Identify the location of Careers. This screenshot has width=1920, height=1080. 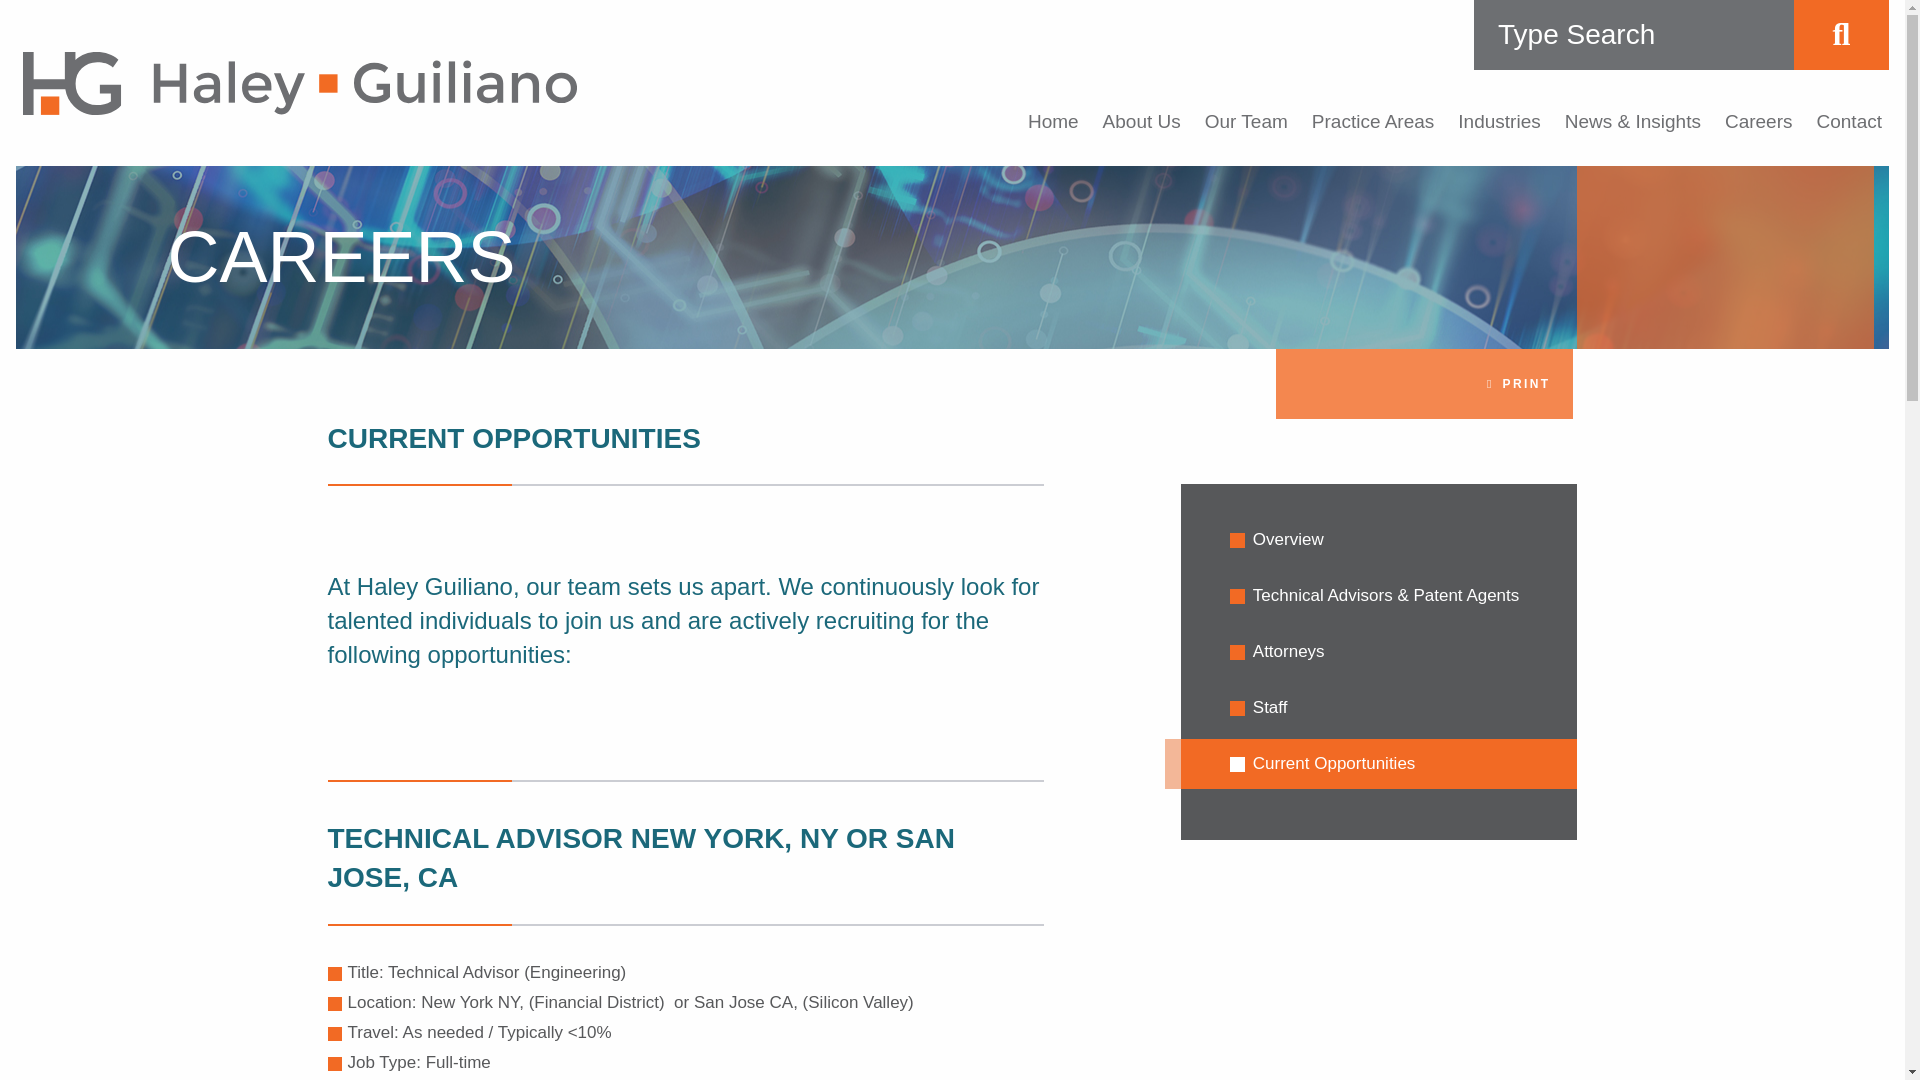
(1758, 122).